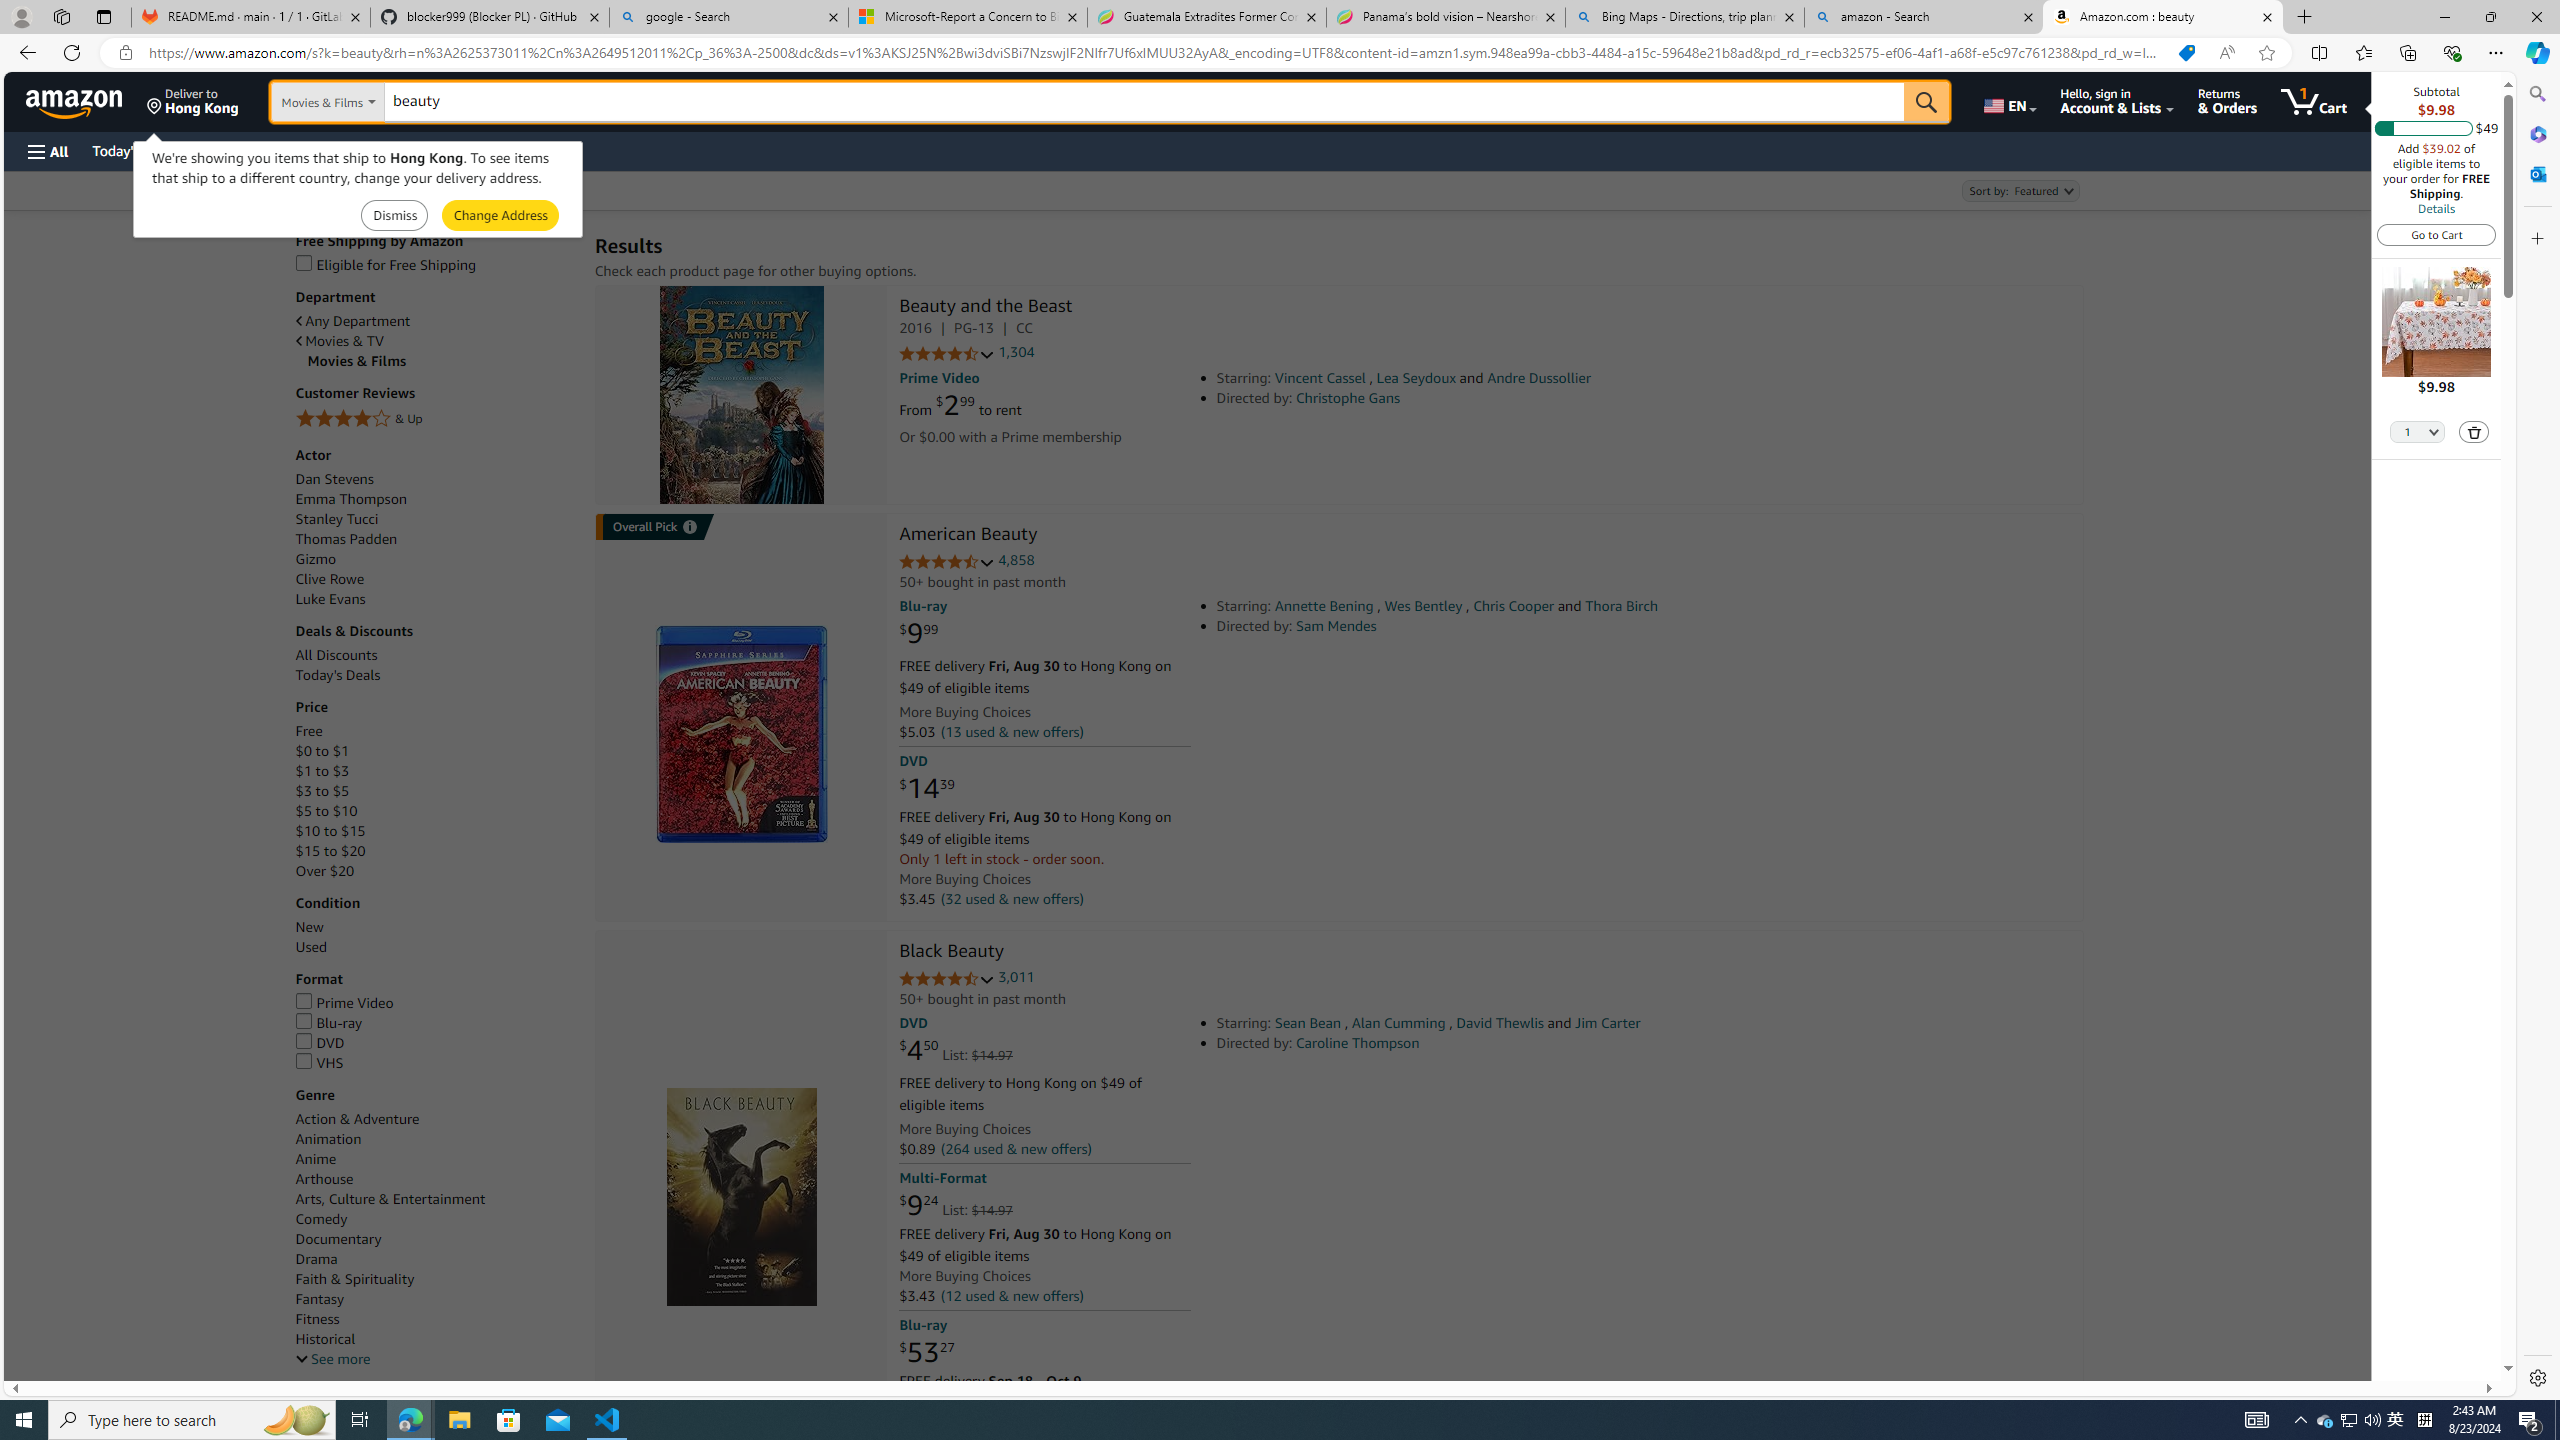  I want to click on 4,858, so click(1016, 560).